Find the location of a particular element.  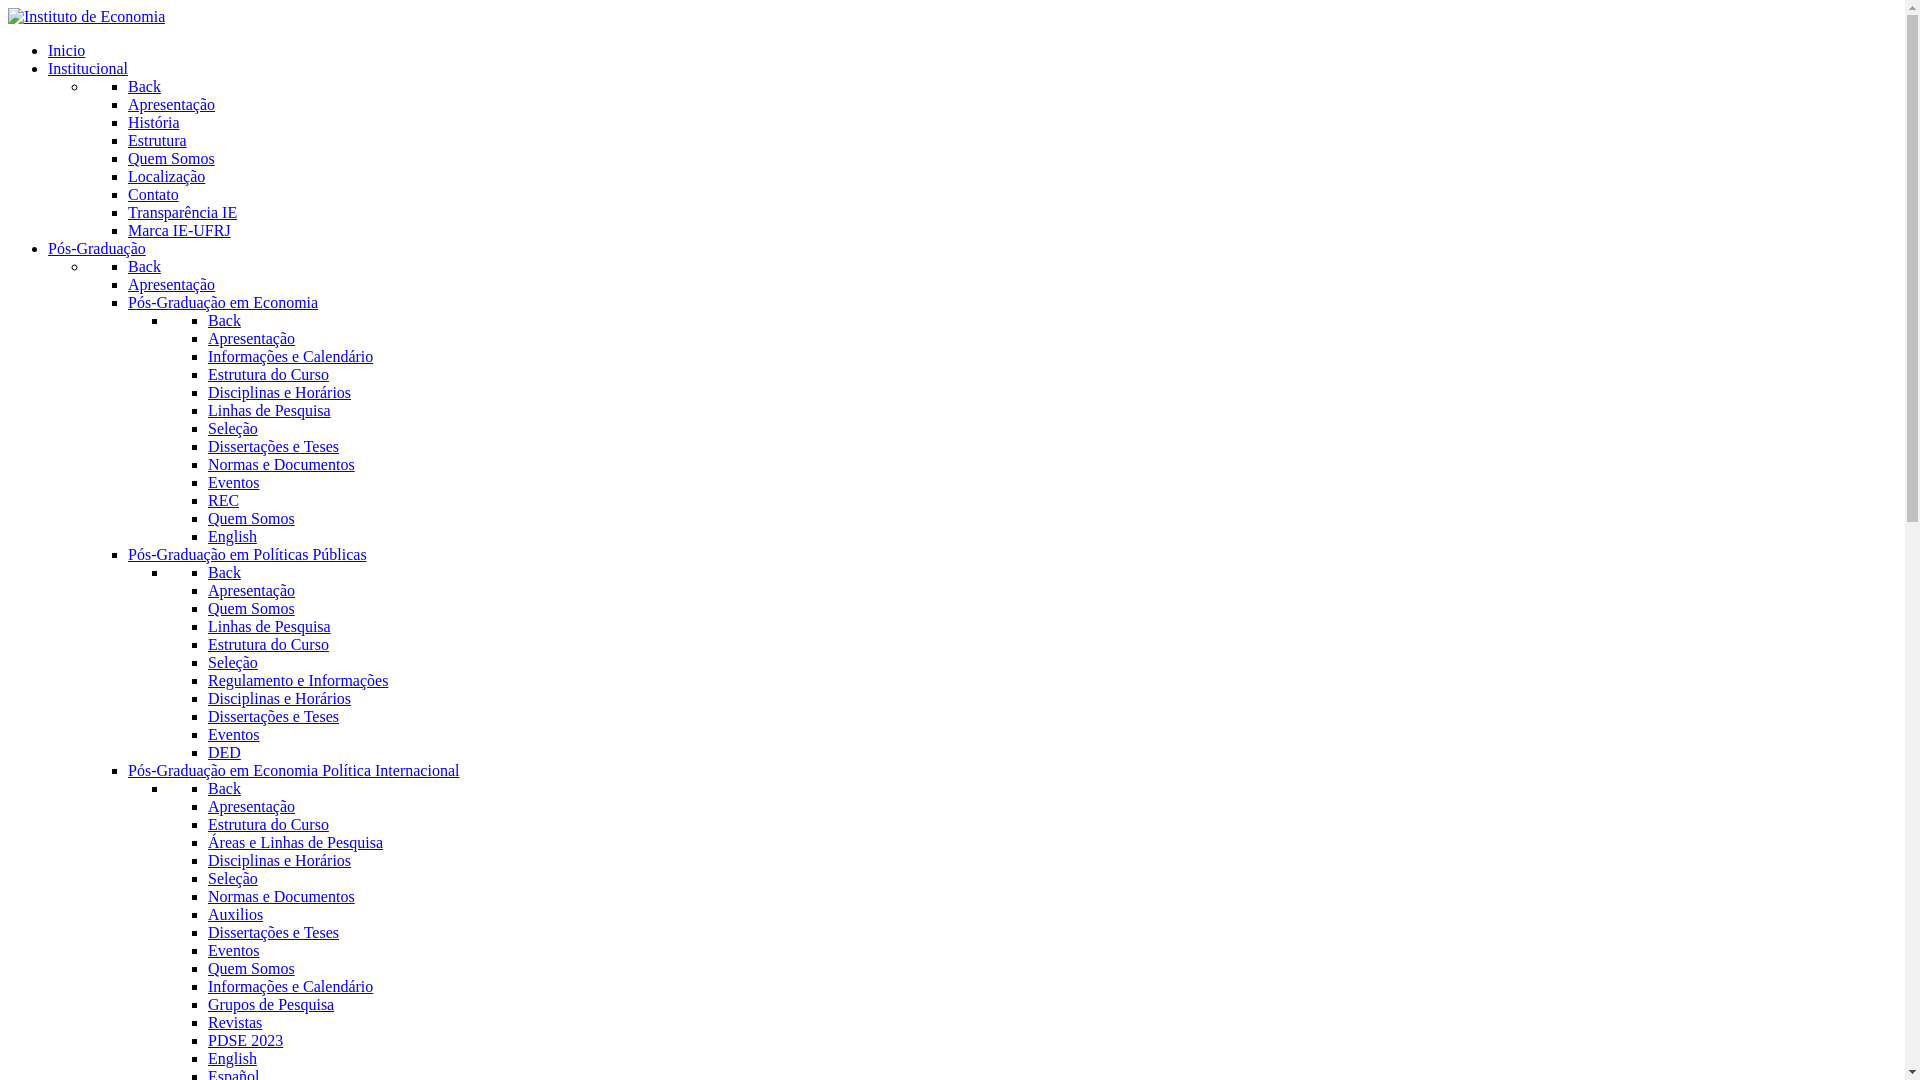

DED is located at coordinates (224, 752).